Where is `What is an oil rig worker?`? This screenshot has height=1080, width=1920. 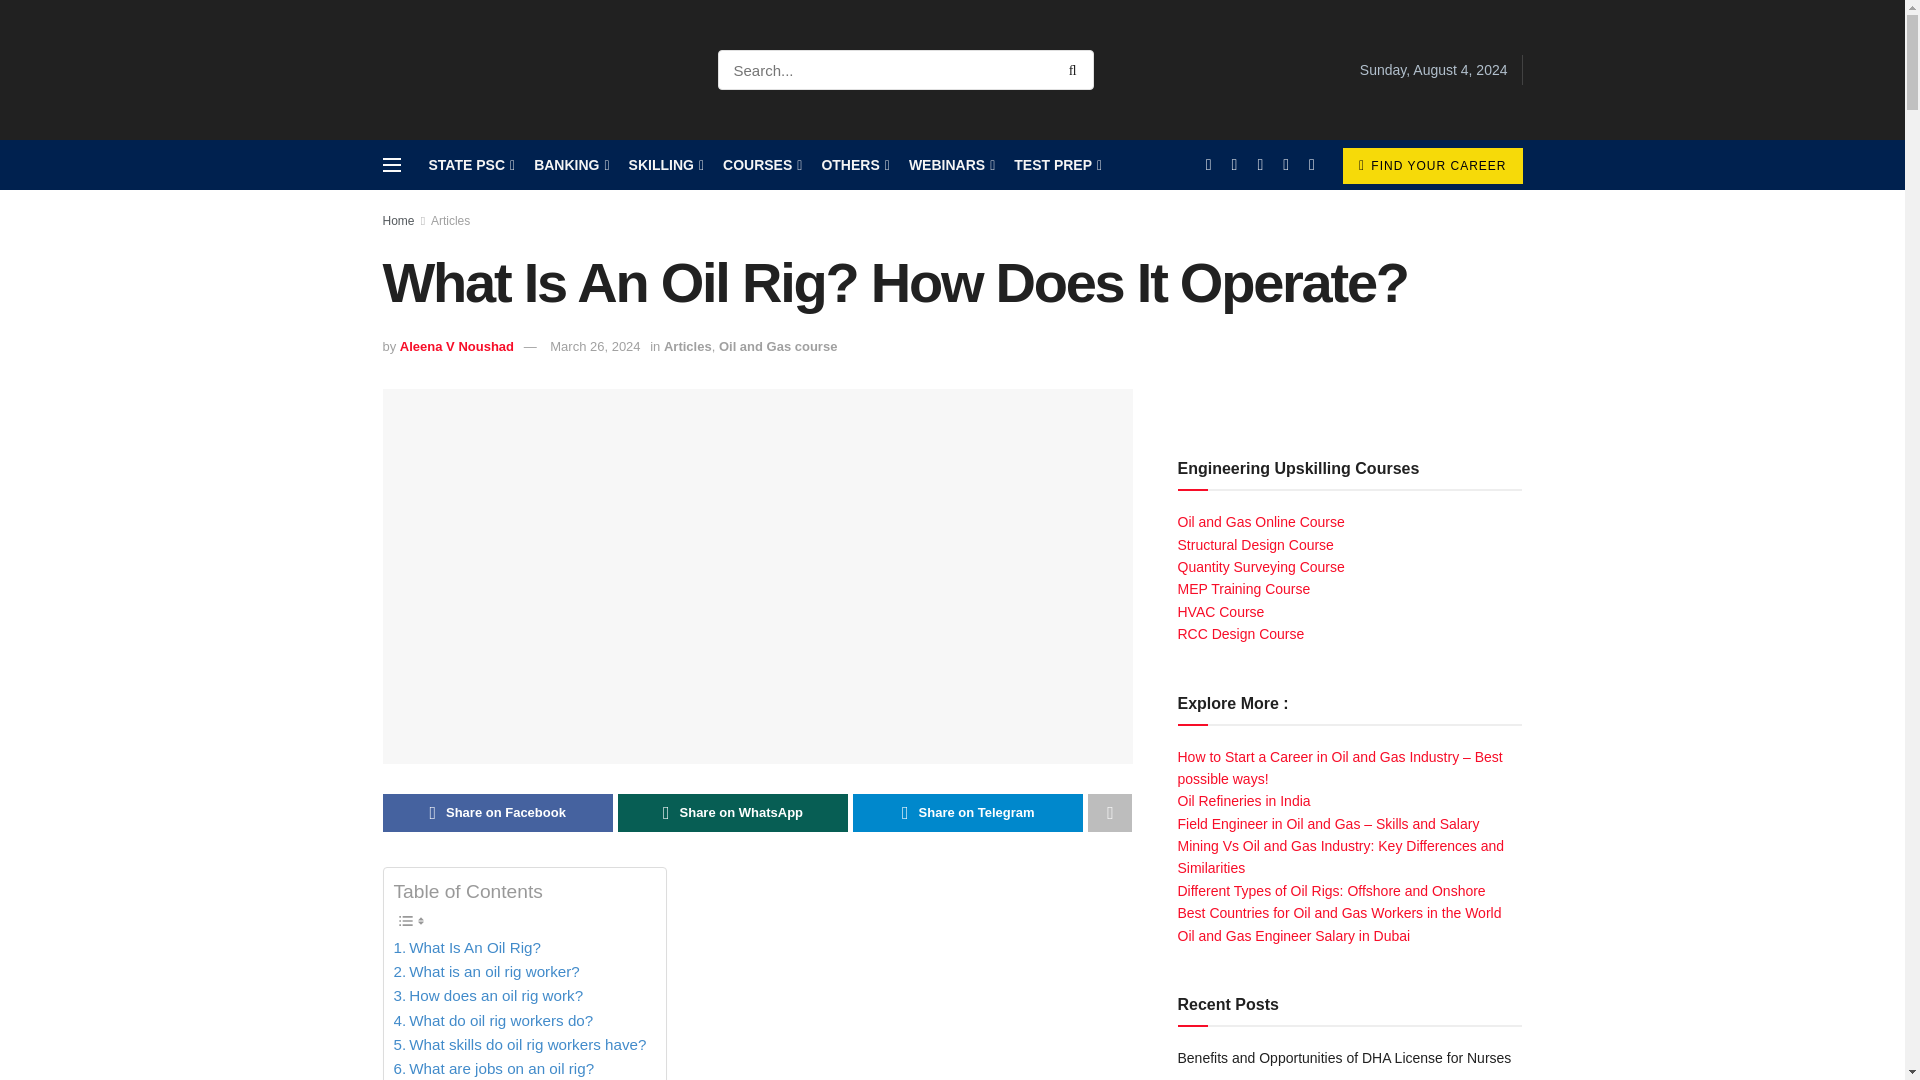 What is an oil rig worker? is located at coordinates (486, 972).